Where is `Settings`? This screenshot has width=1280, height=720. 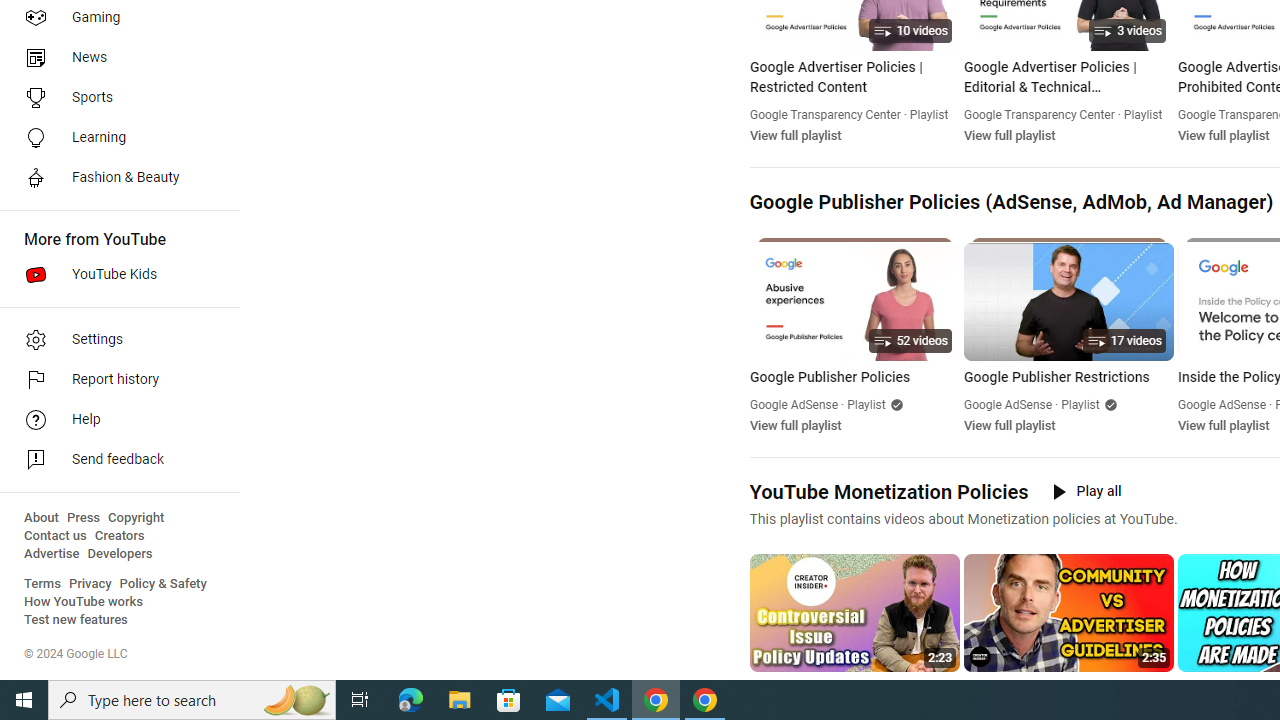
Settings is located at coordinates (114, 340).